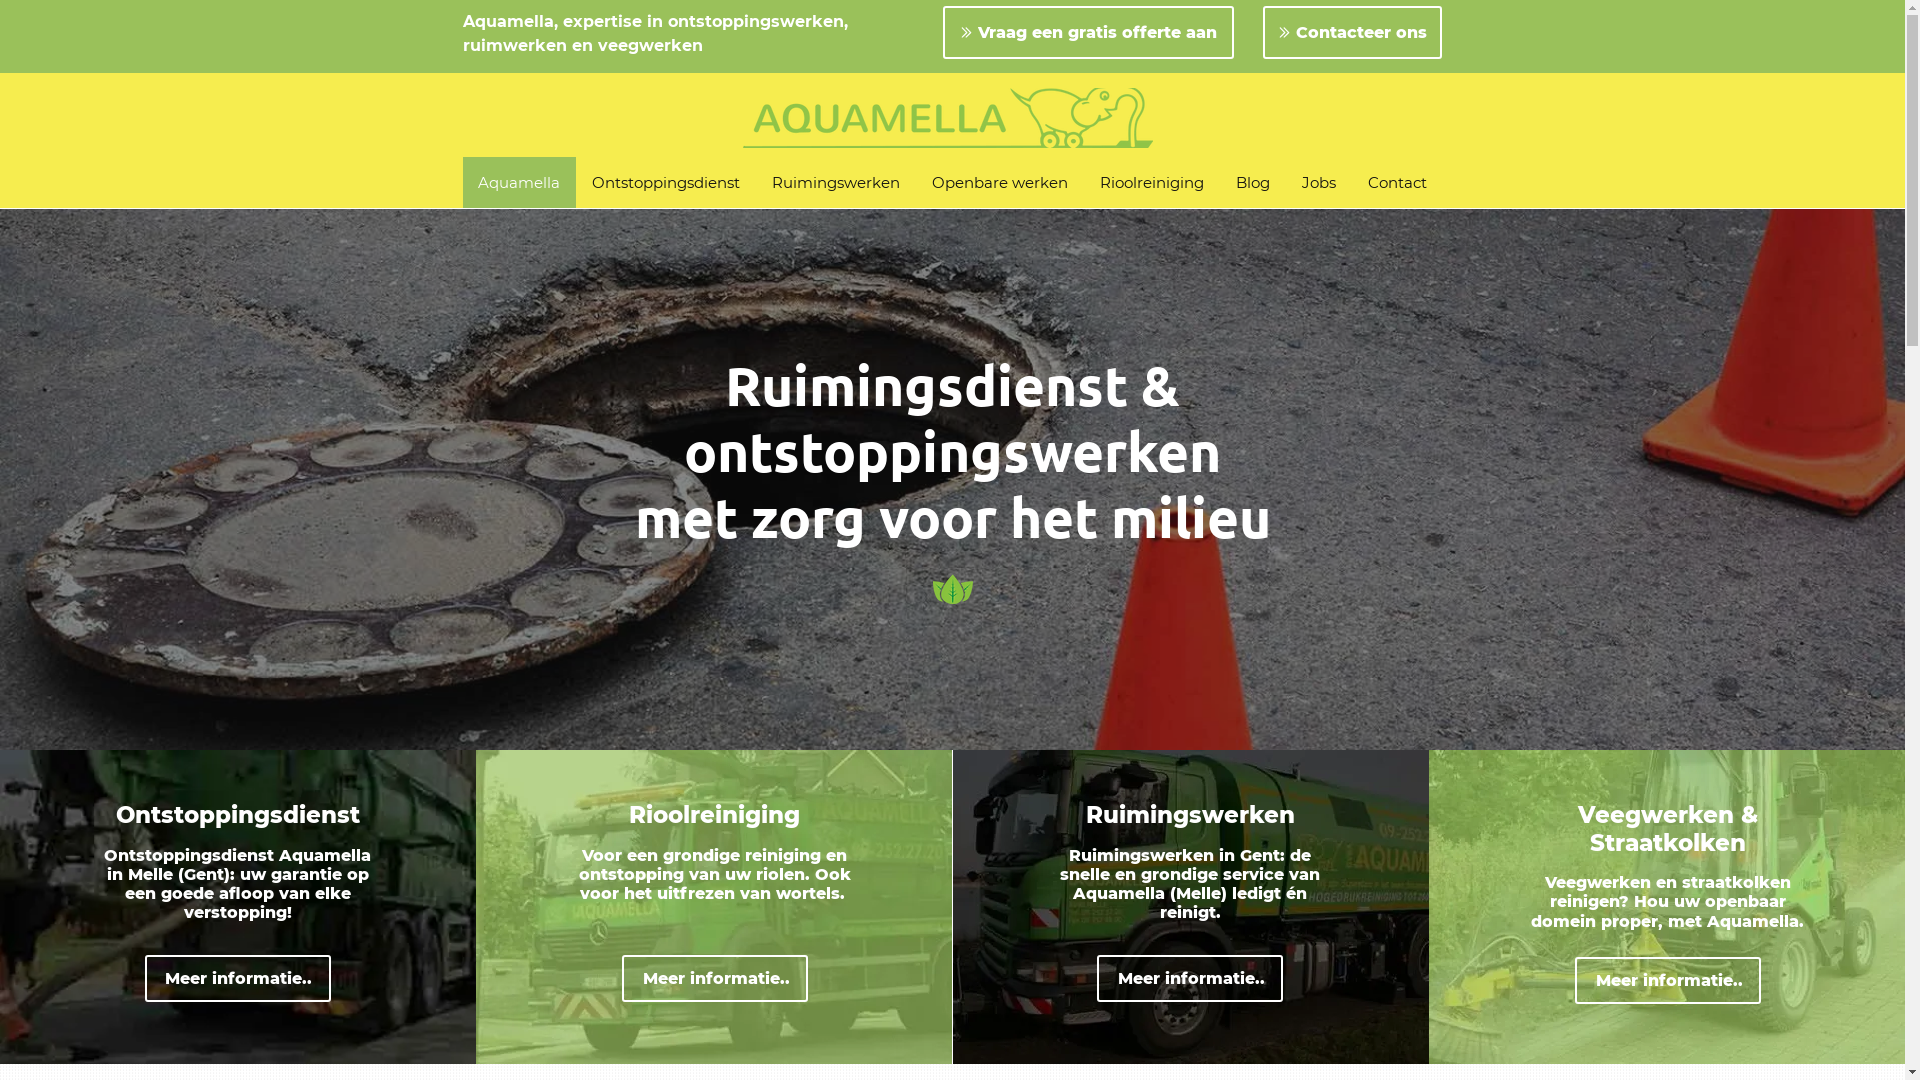 The image size is (1920, 1080). Describe the element at coordinates (666, 182) in the screenshot. I see `Ontstoppingsdienst` at that location.